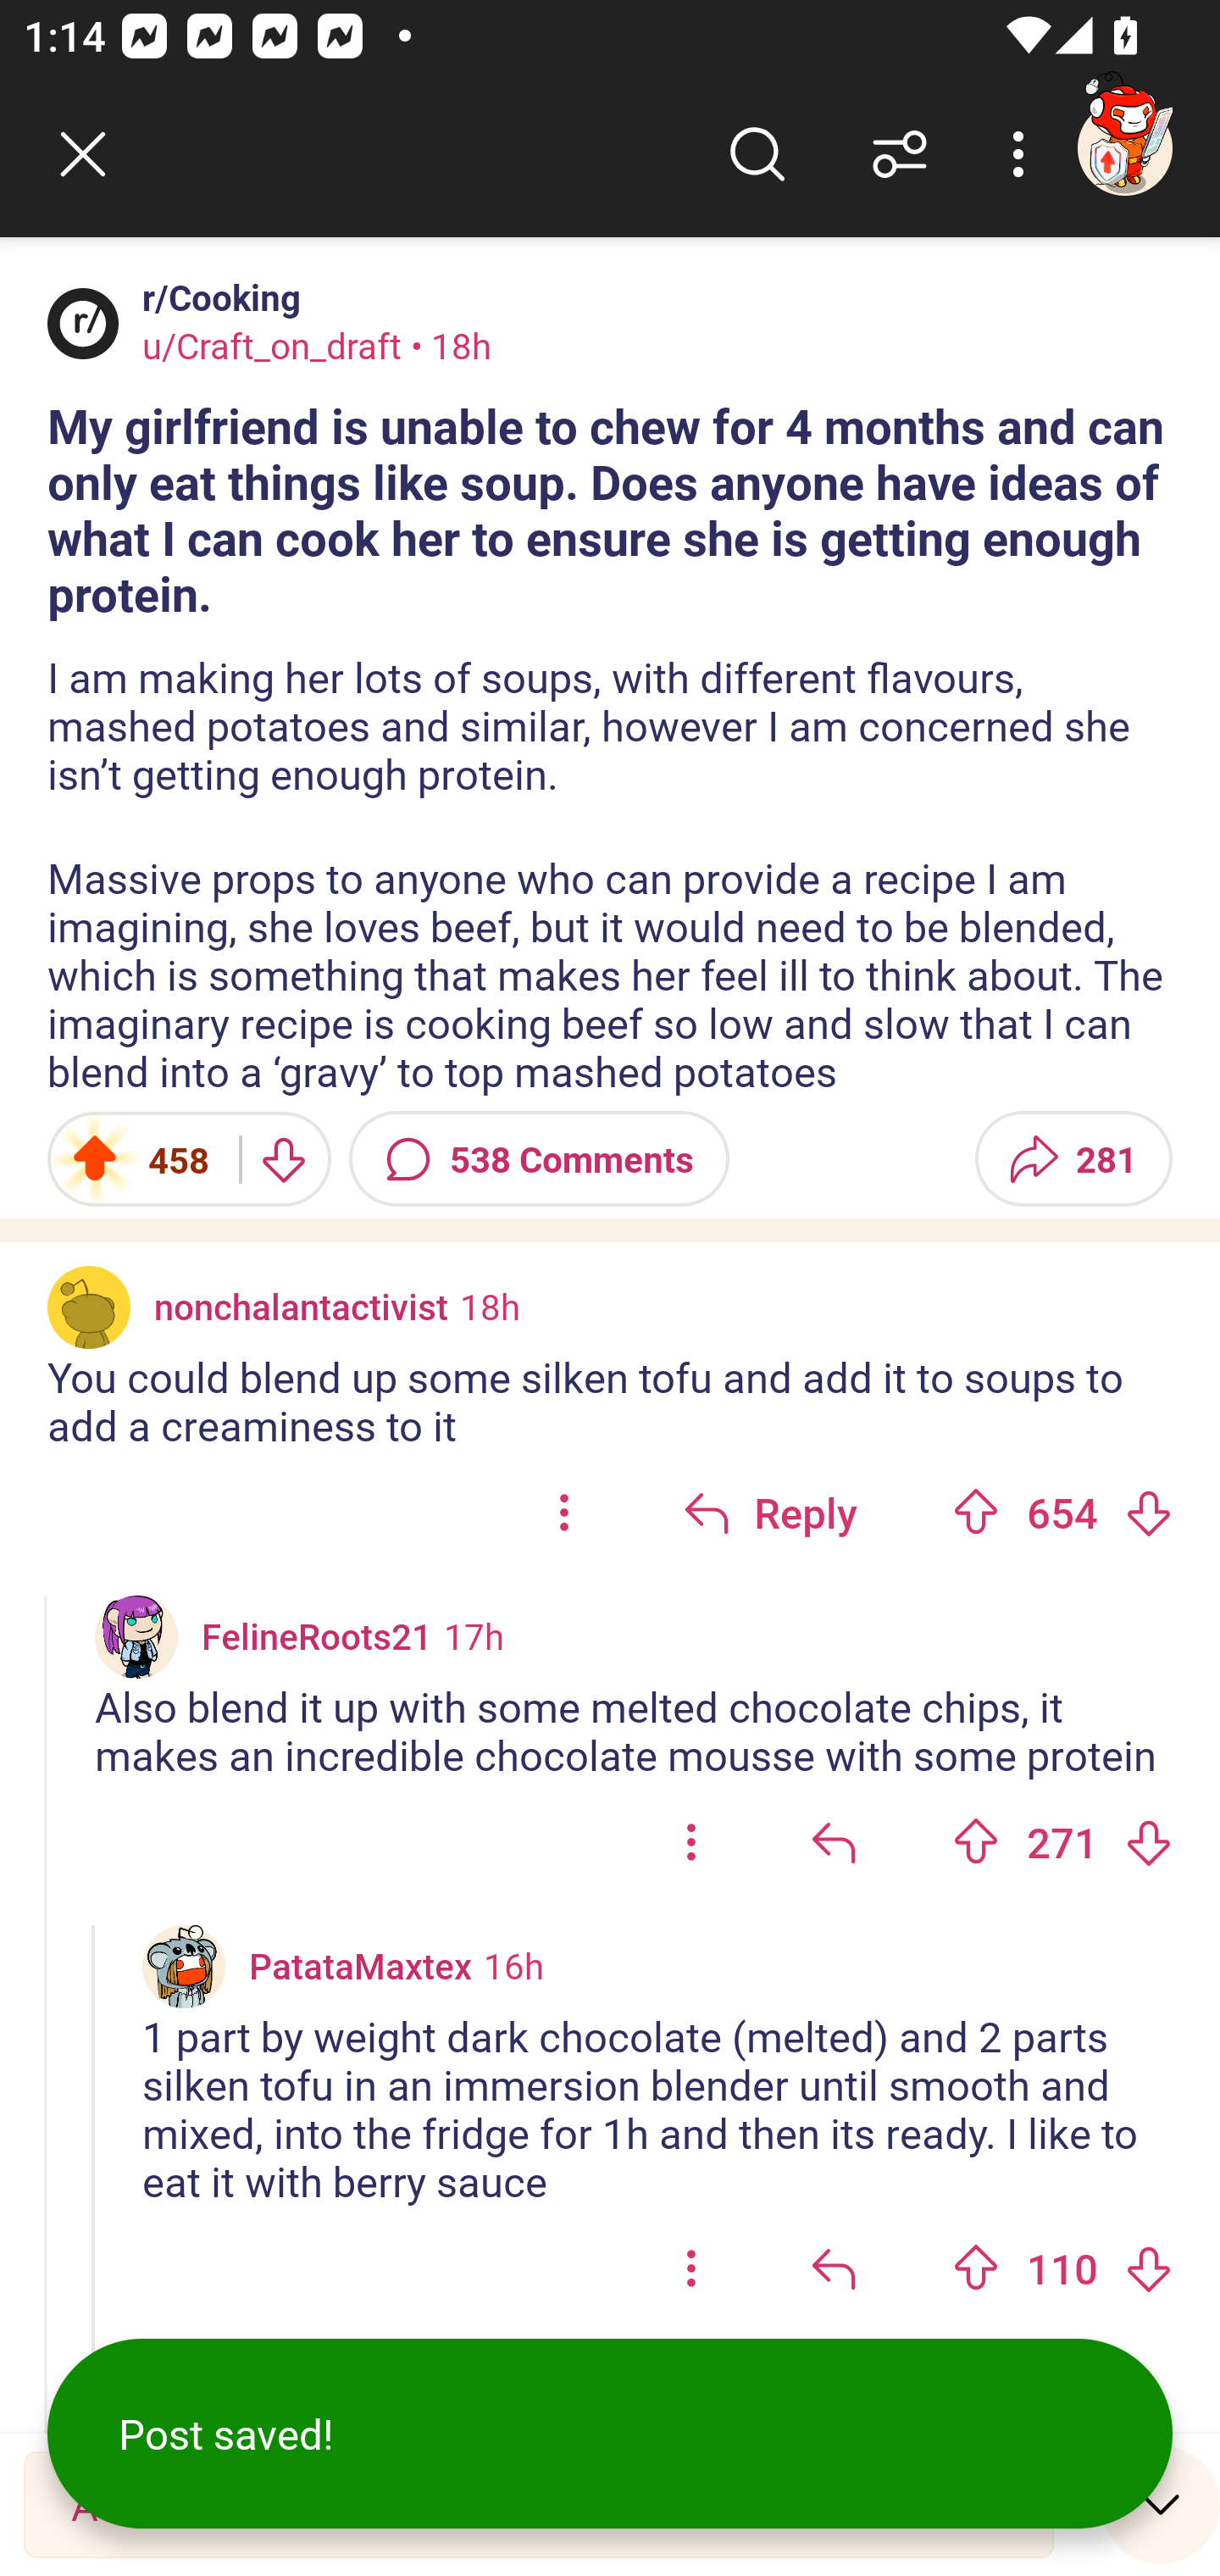 This screenshot has width=1220, height=2576. What do you see at coordinates (1062, 2269) in the screenshot?
I see `Upvote 110 110 votes Downvote` at bounding box center [1062, 2269].